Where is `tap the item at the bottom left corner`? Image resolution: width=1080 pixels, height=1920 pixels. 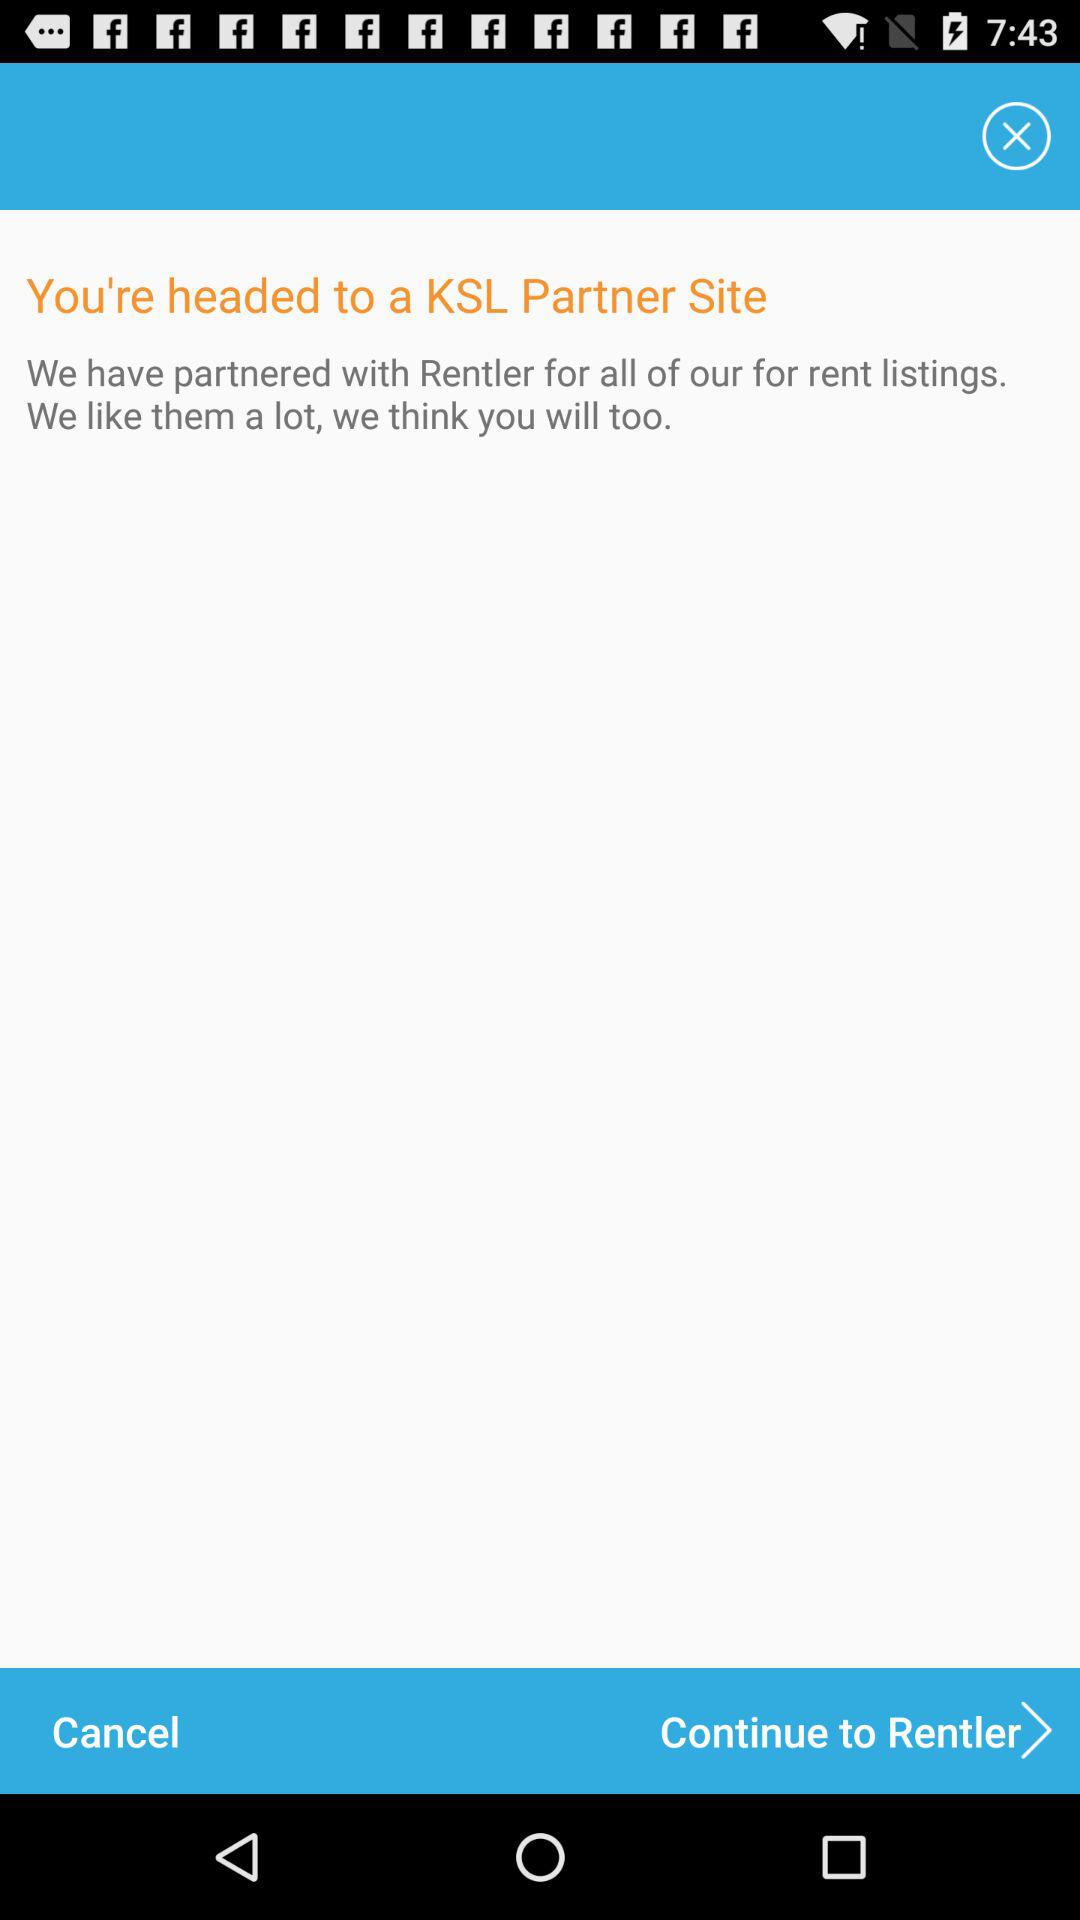 tap the item at the bottom left corner is located at coordinates (115, 1730).